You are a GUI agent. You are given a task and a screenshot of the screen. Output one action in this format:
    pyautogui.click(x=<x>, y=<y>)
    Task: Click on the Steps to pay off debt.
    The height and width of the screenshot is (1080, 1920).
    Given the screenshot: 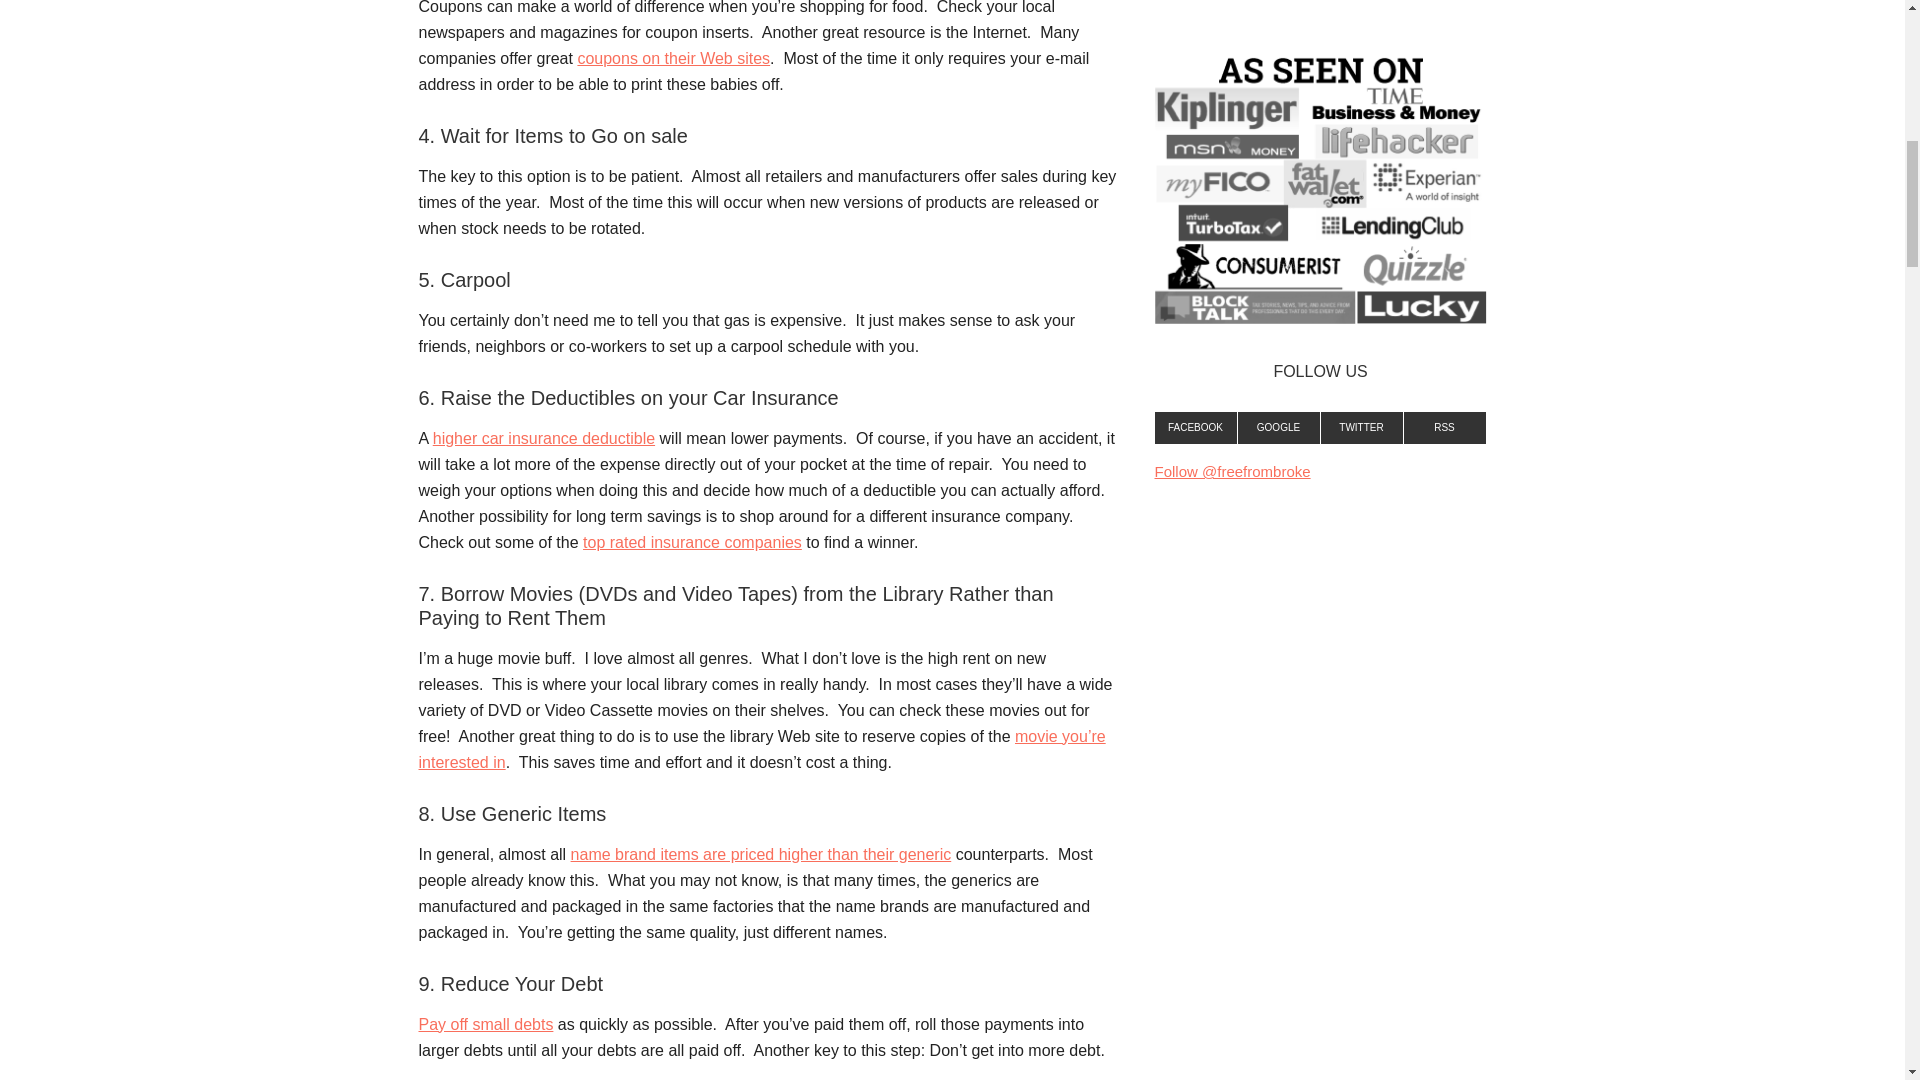 What is the action you would take?
    pyautogui.click(x=485, y=1024)
    